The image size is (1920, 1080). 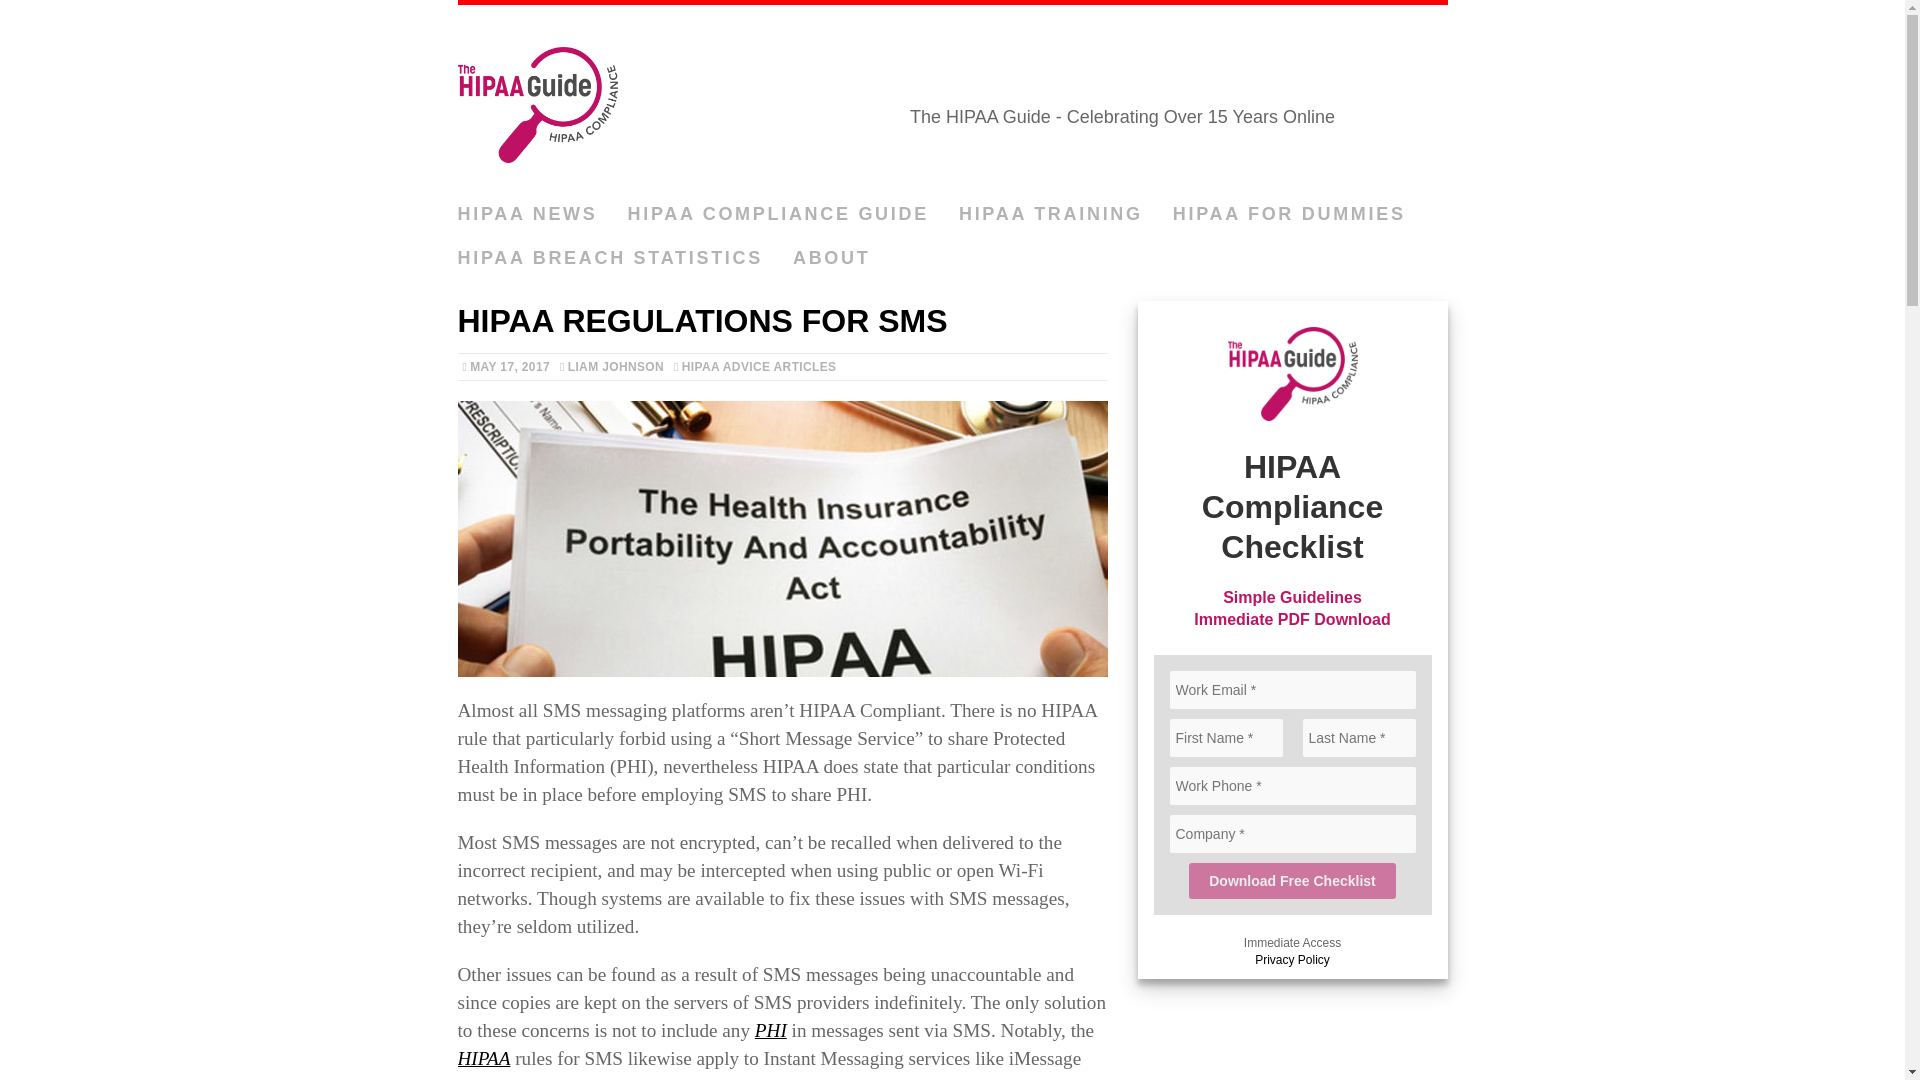 I want to click on HIPAA COMPLIANCE GUIDE, so click(x=778, y=214).